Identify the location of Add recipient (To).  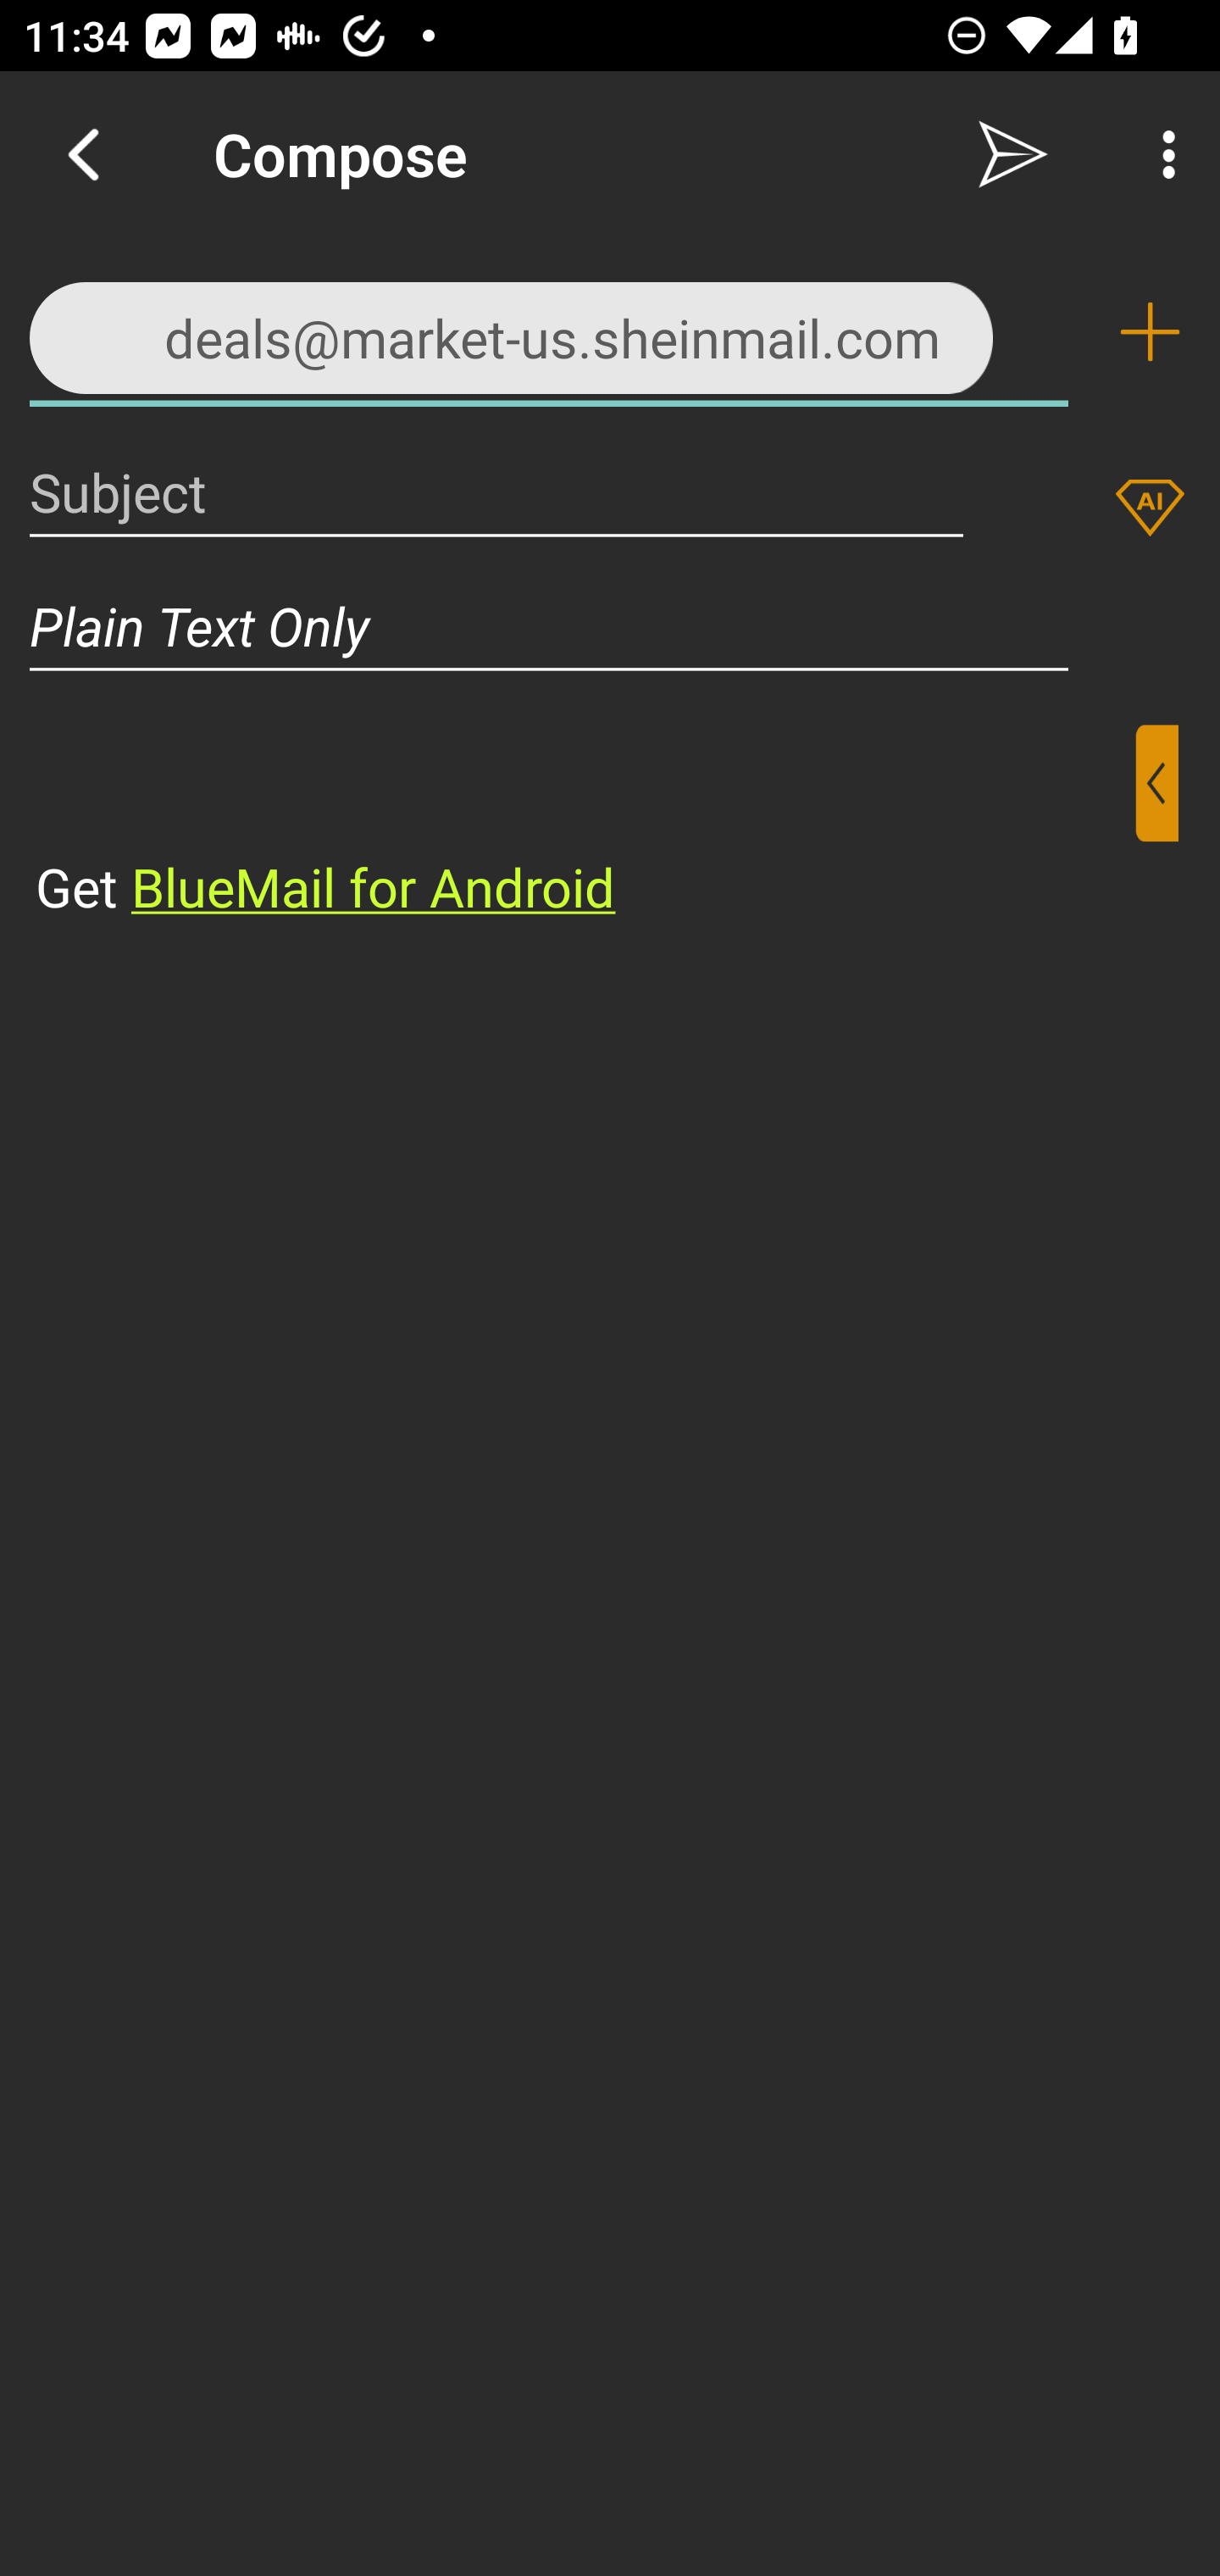
(1150, 332).